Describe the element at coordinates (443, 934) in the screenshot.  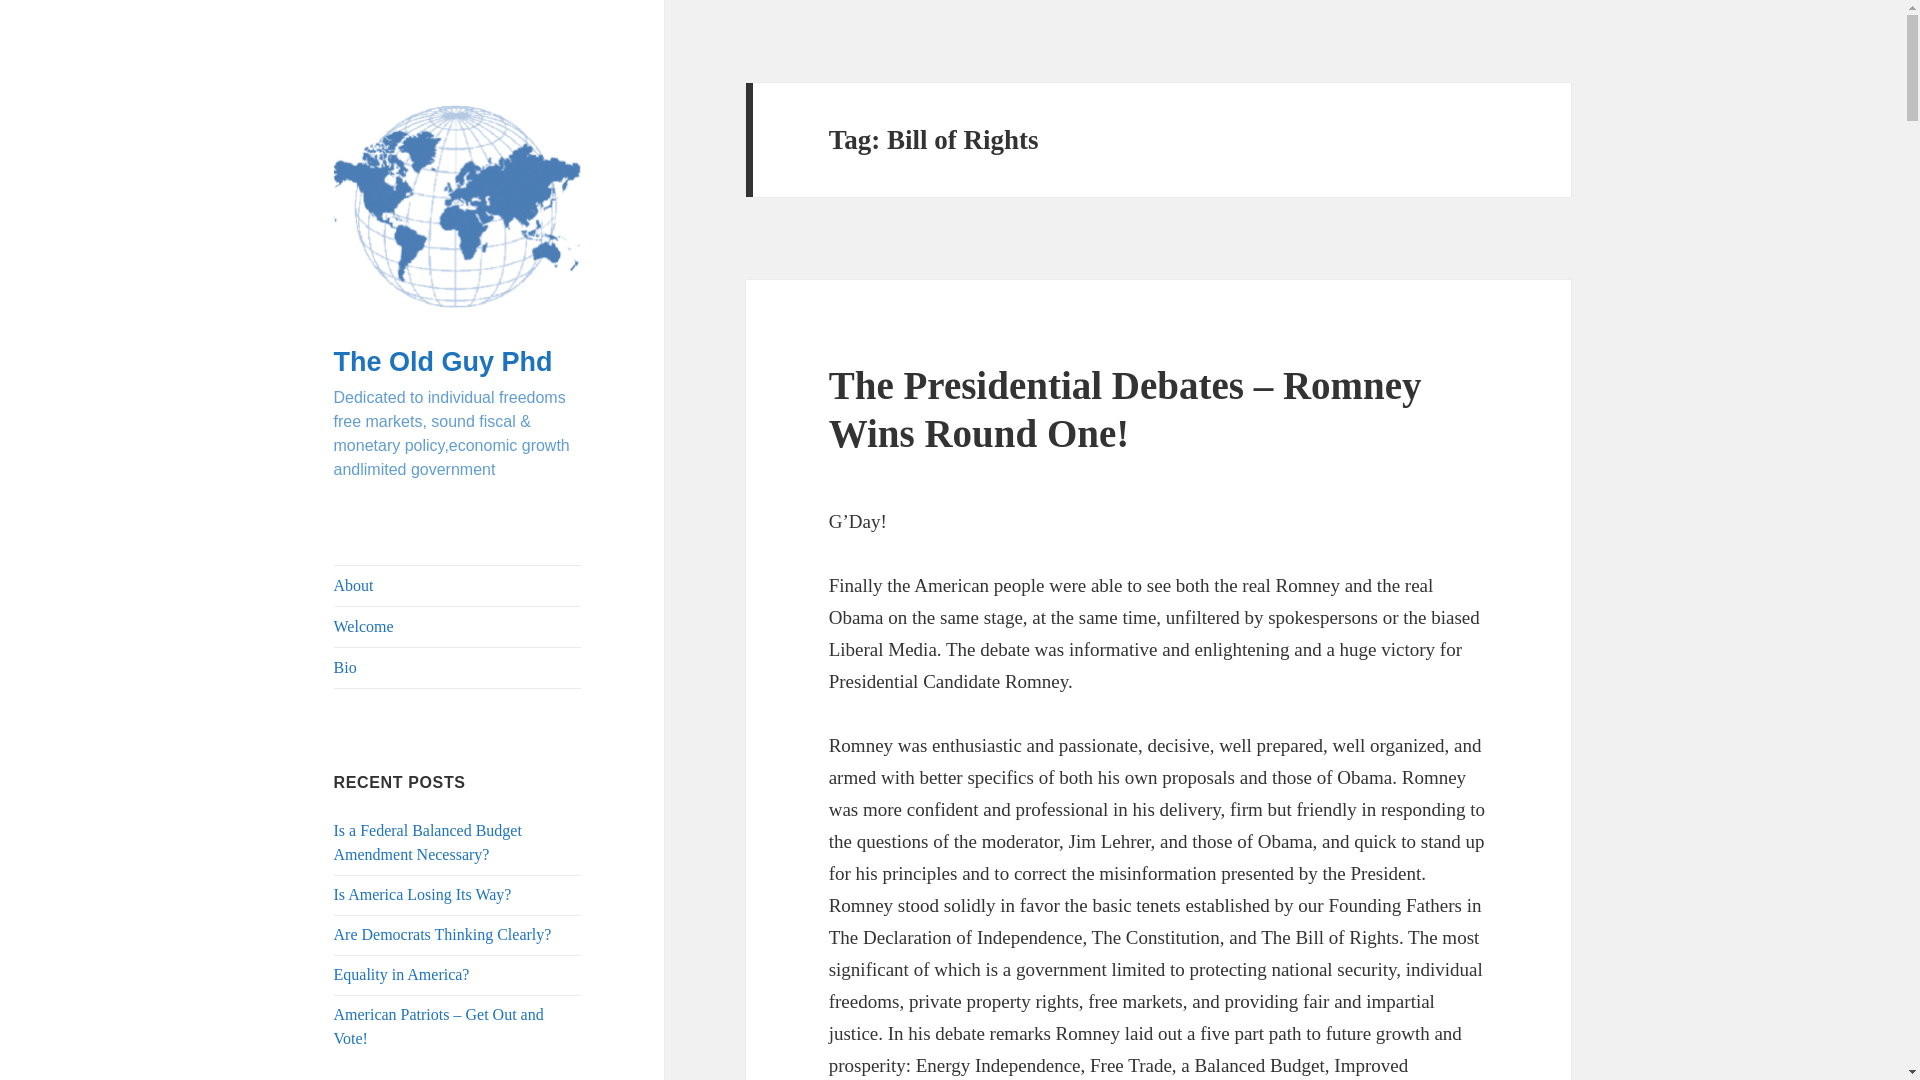
I see `Are Democrats Thinking Clearly?` at that location.